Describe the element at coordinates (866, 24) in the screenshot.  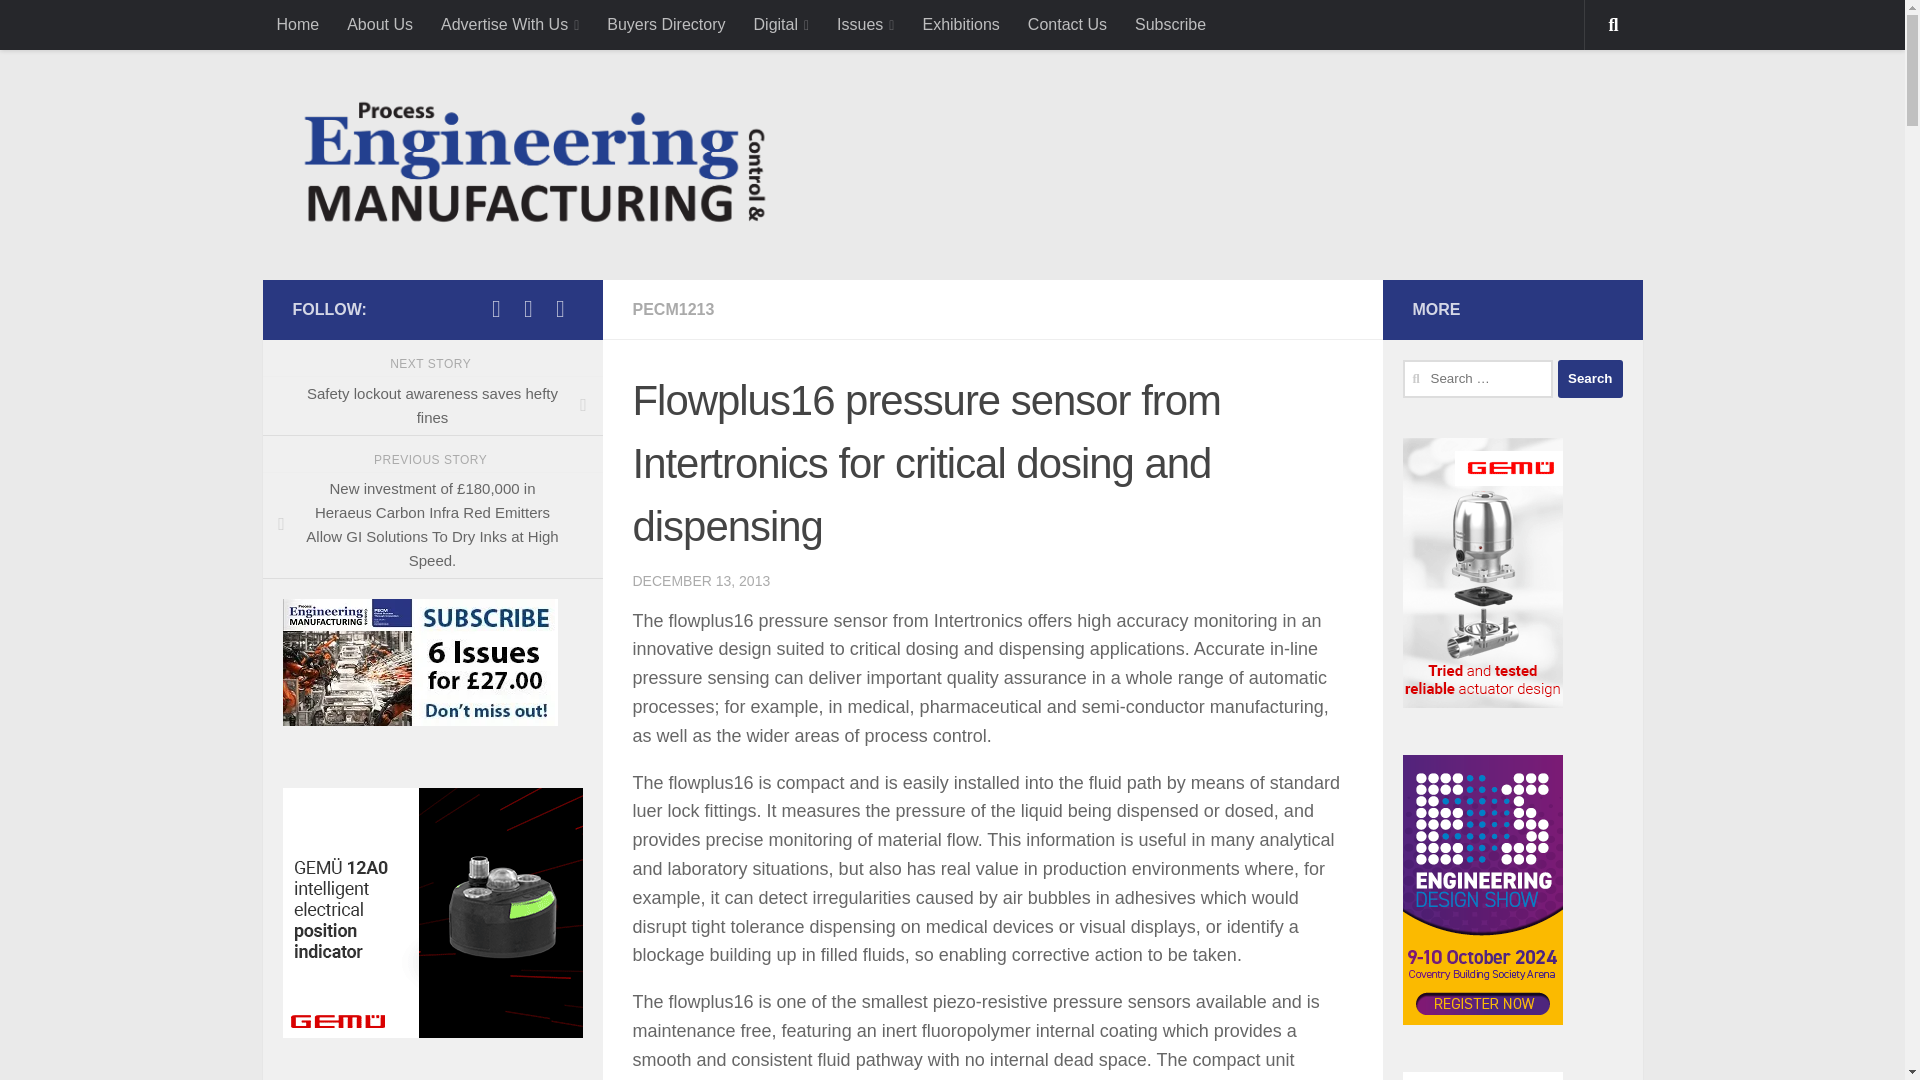
I see `Issues` at that location.